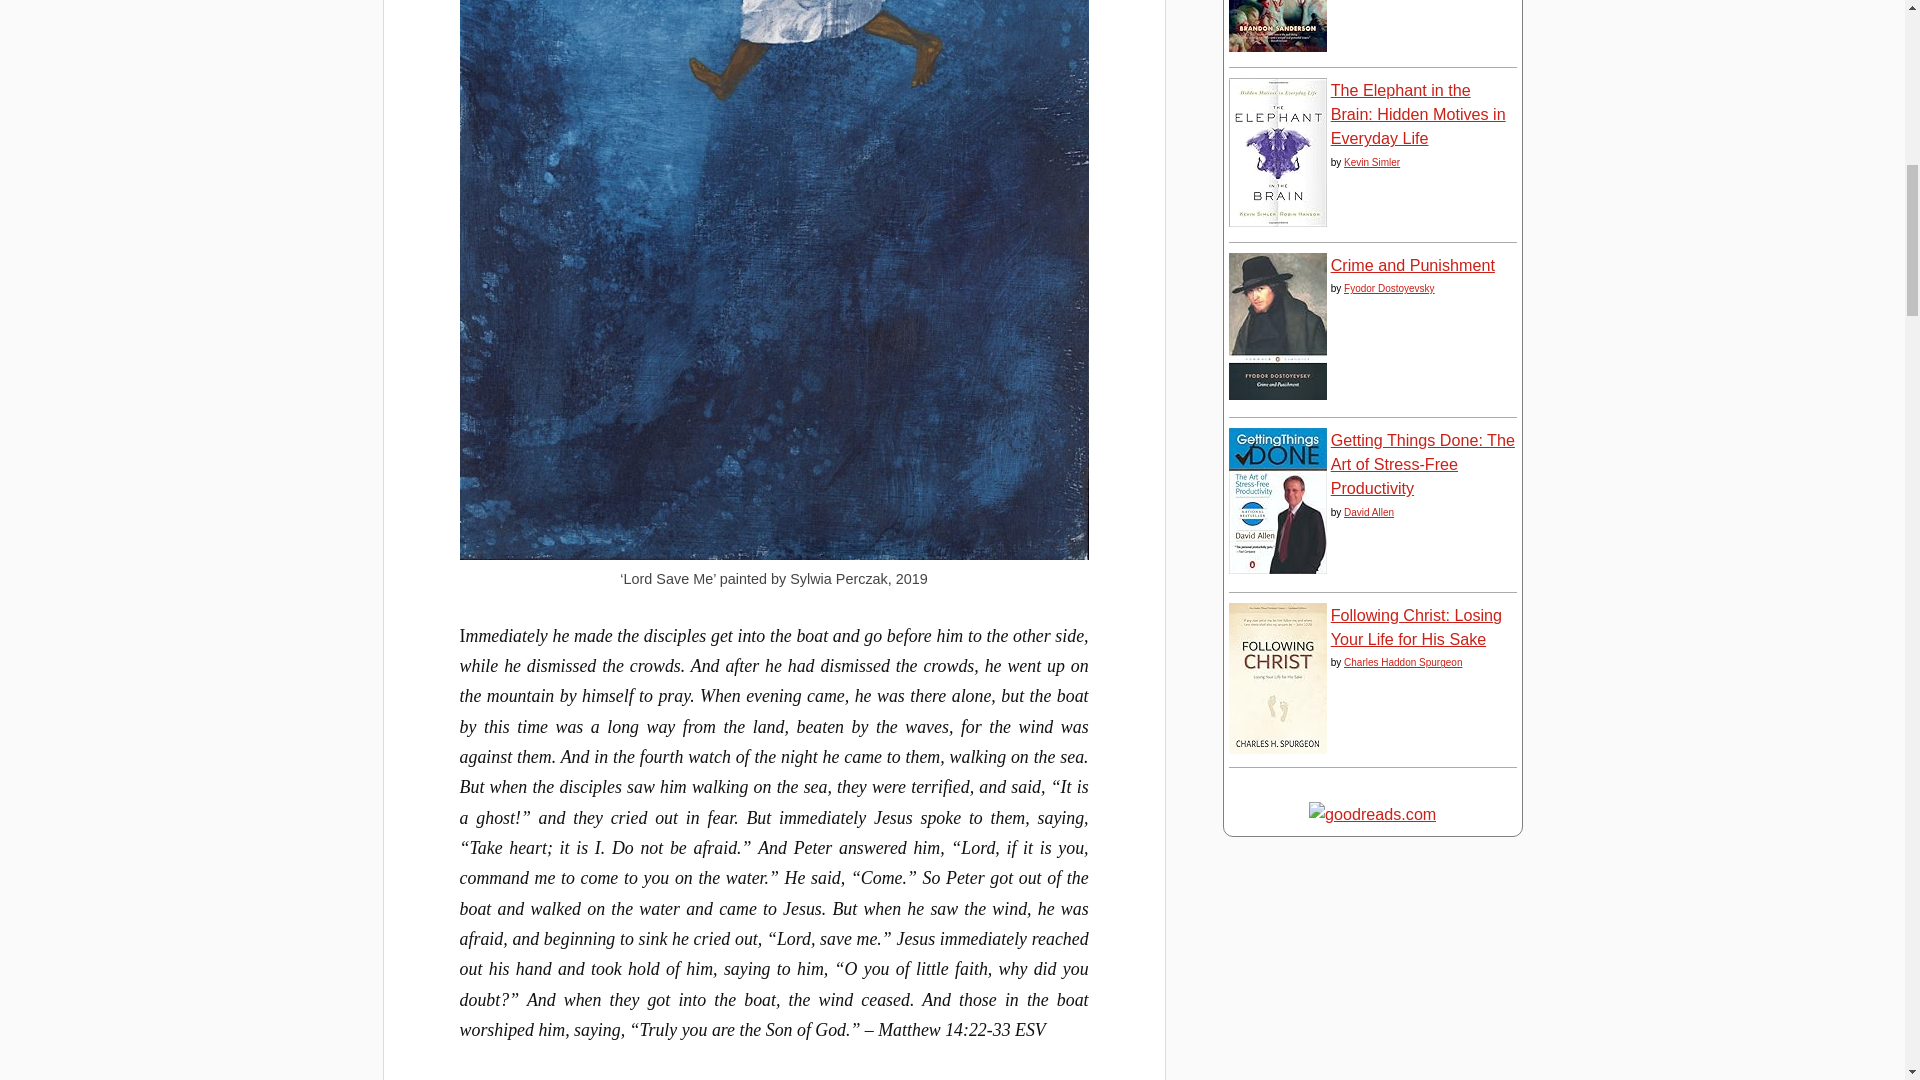 Image resolution: width=1920 pixels, height=1080 pixels. I want to click on Crime and Punishment, so click(1277, 393).